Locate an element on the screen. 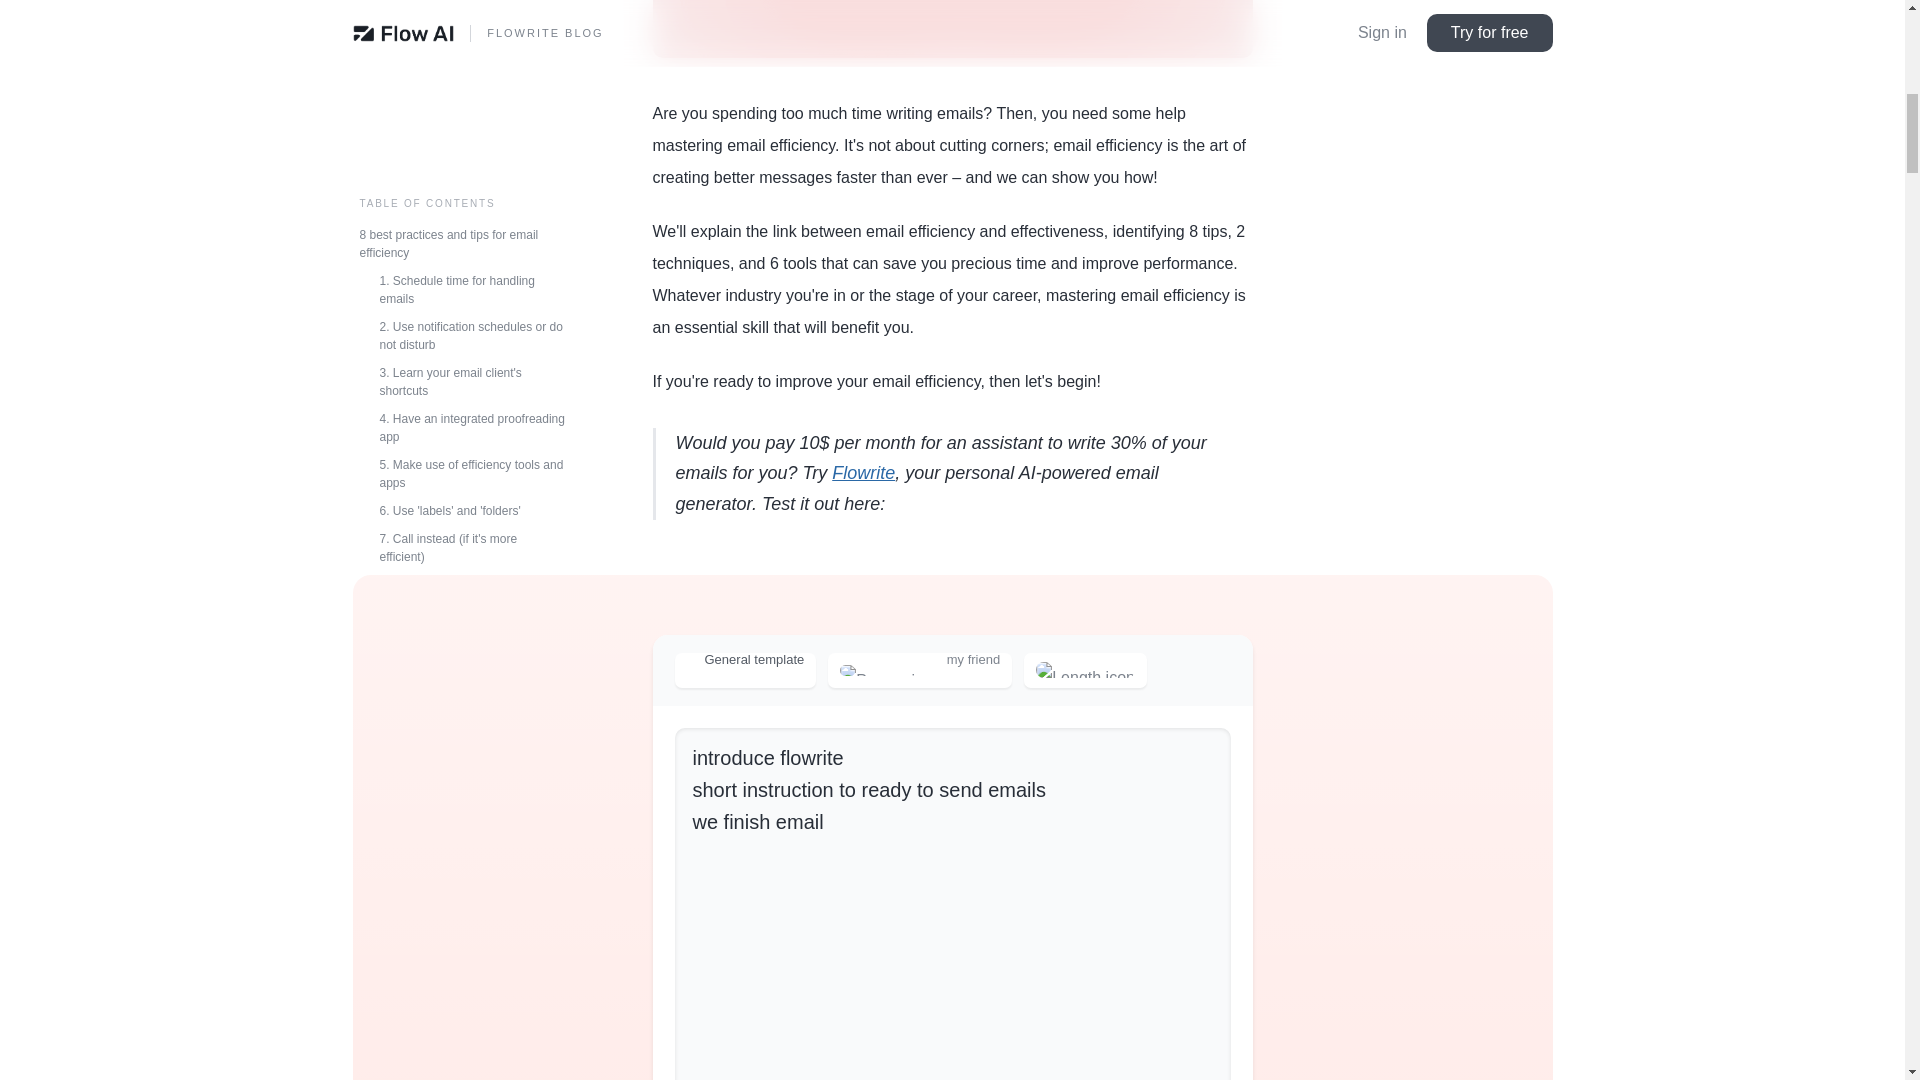  6. Use 'labels' and 'folders' is located at coordinates (462, 74).